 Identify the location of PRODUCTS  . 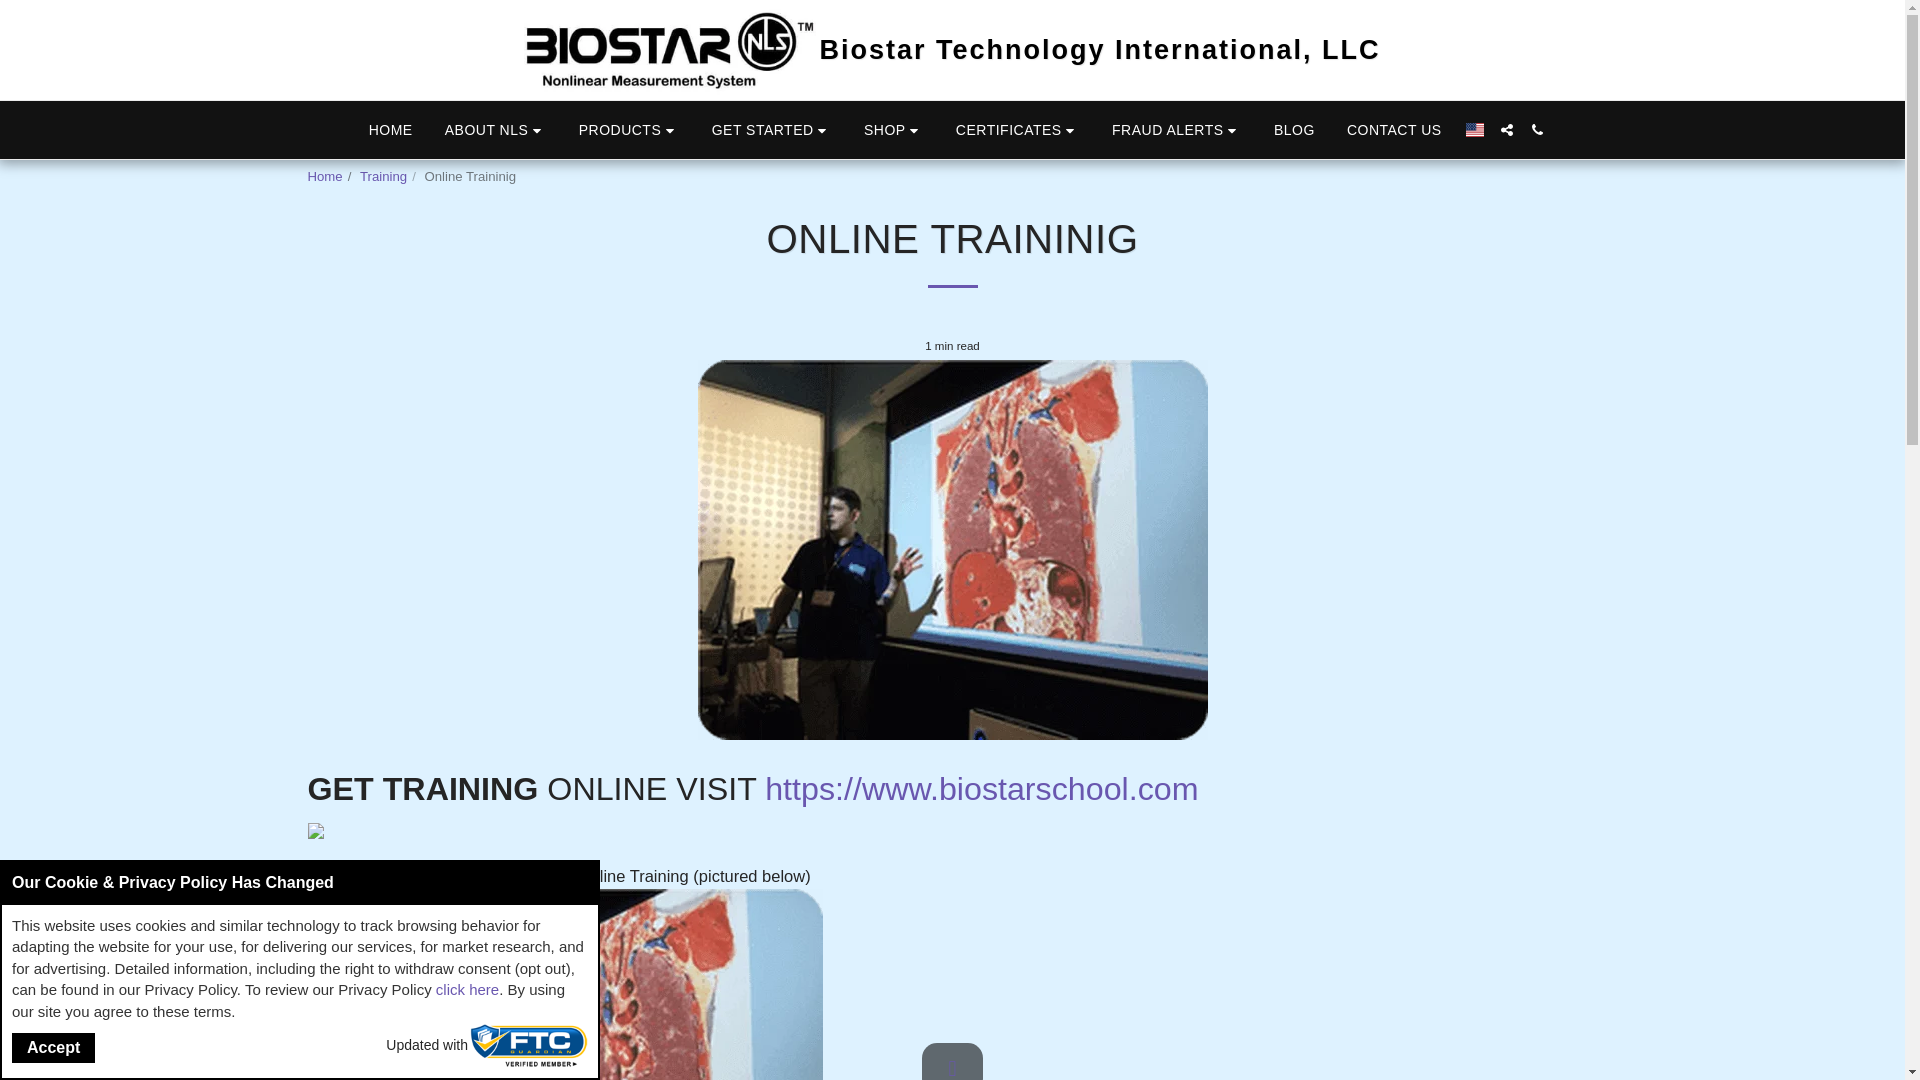
(630, 130).